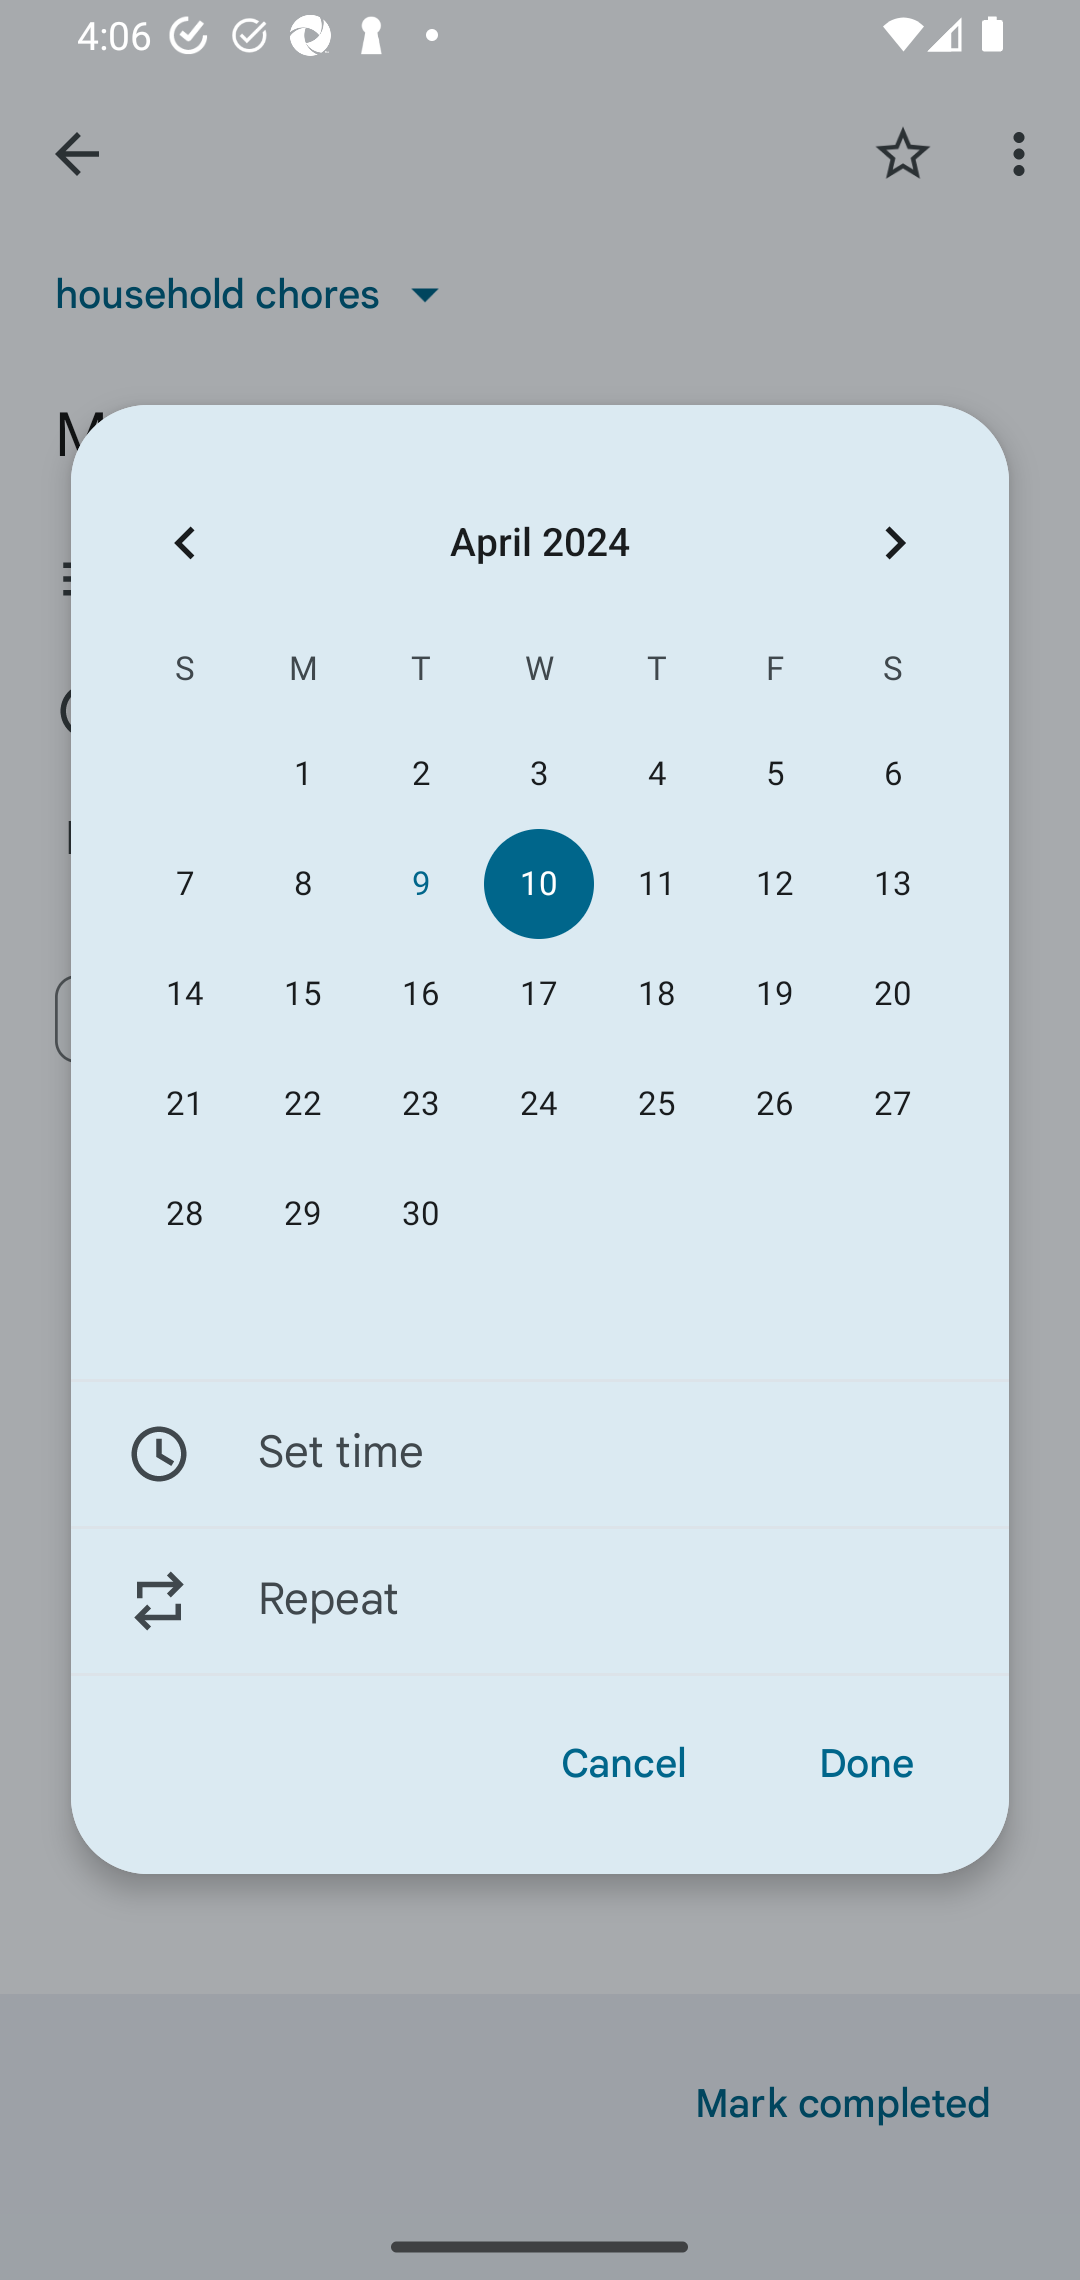  Describe the element at coordinates (420, 994) in the screenshot. I see `16 16 April 2024` at that location.